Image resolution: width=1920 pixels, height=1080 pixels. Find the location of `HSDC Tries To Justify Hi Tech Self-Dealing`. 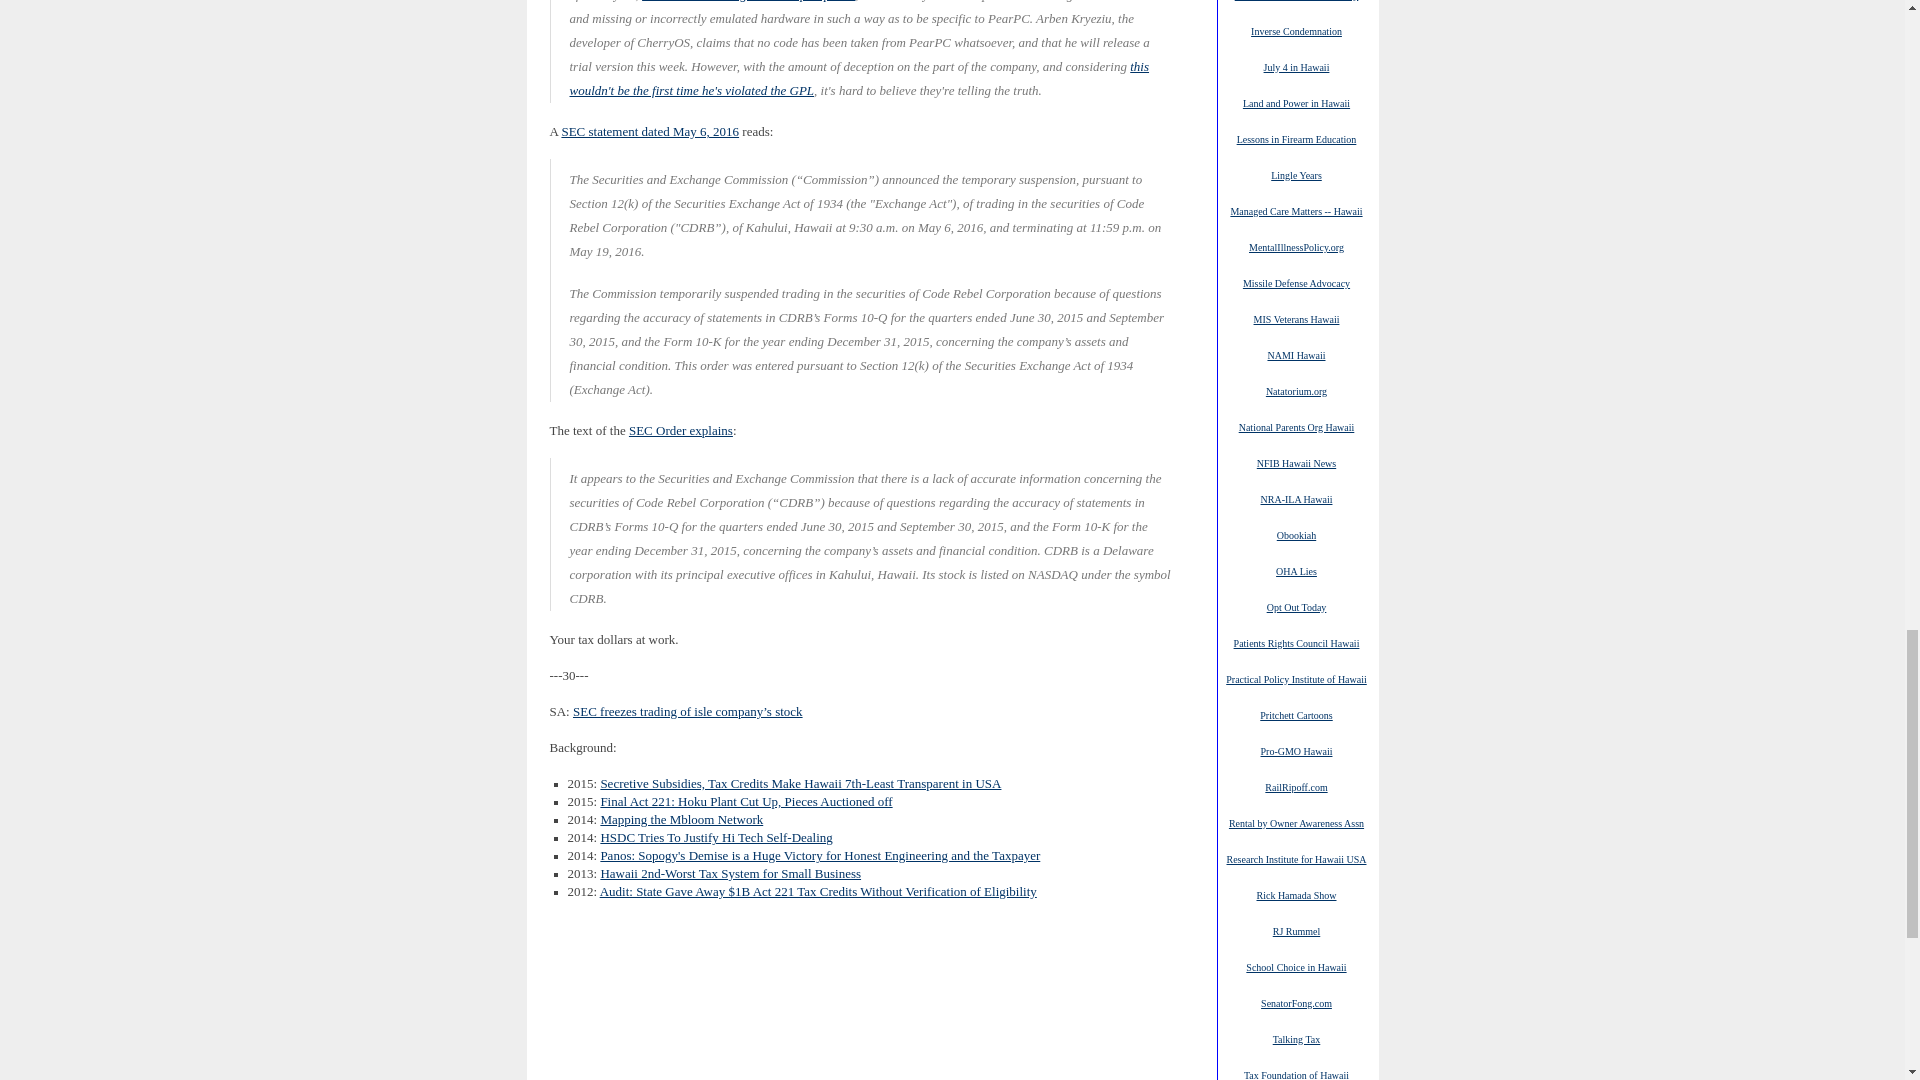

HSDC Tries To Justify Hi Tech Self-Dealing is located at coordinates (715, 837).